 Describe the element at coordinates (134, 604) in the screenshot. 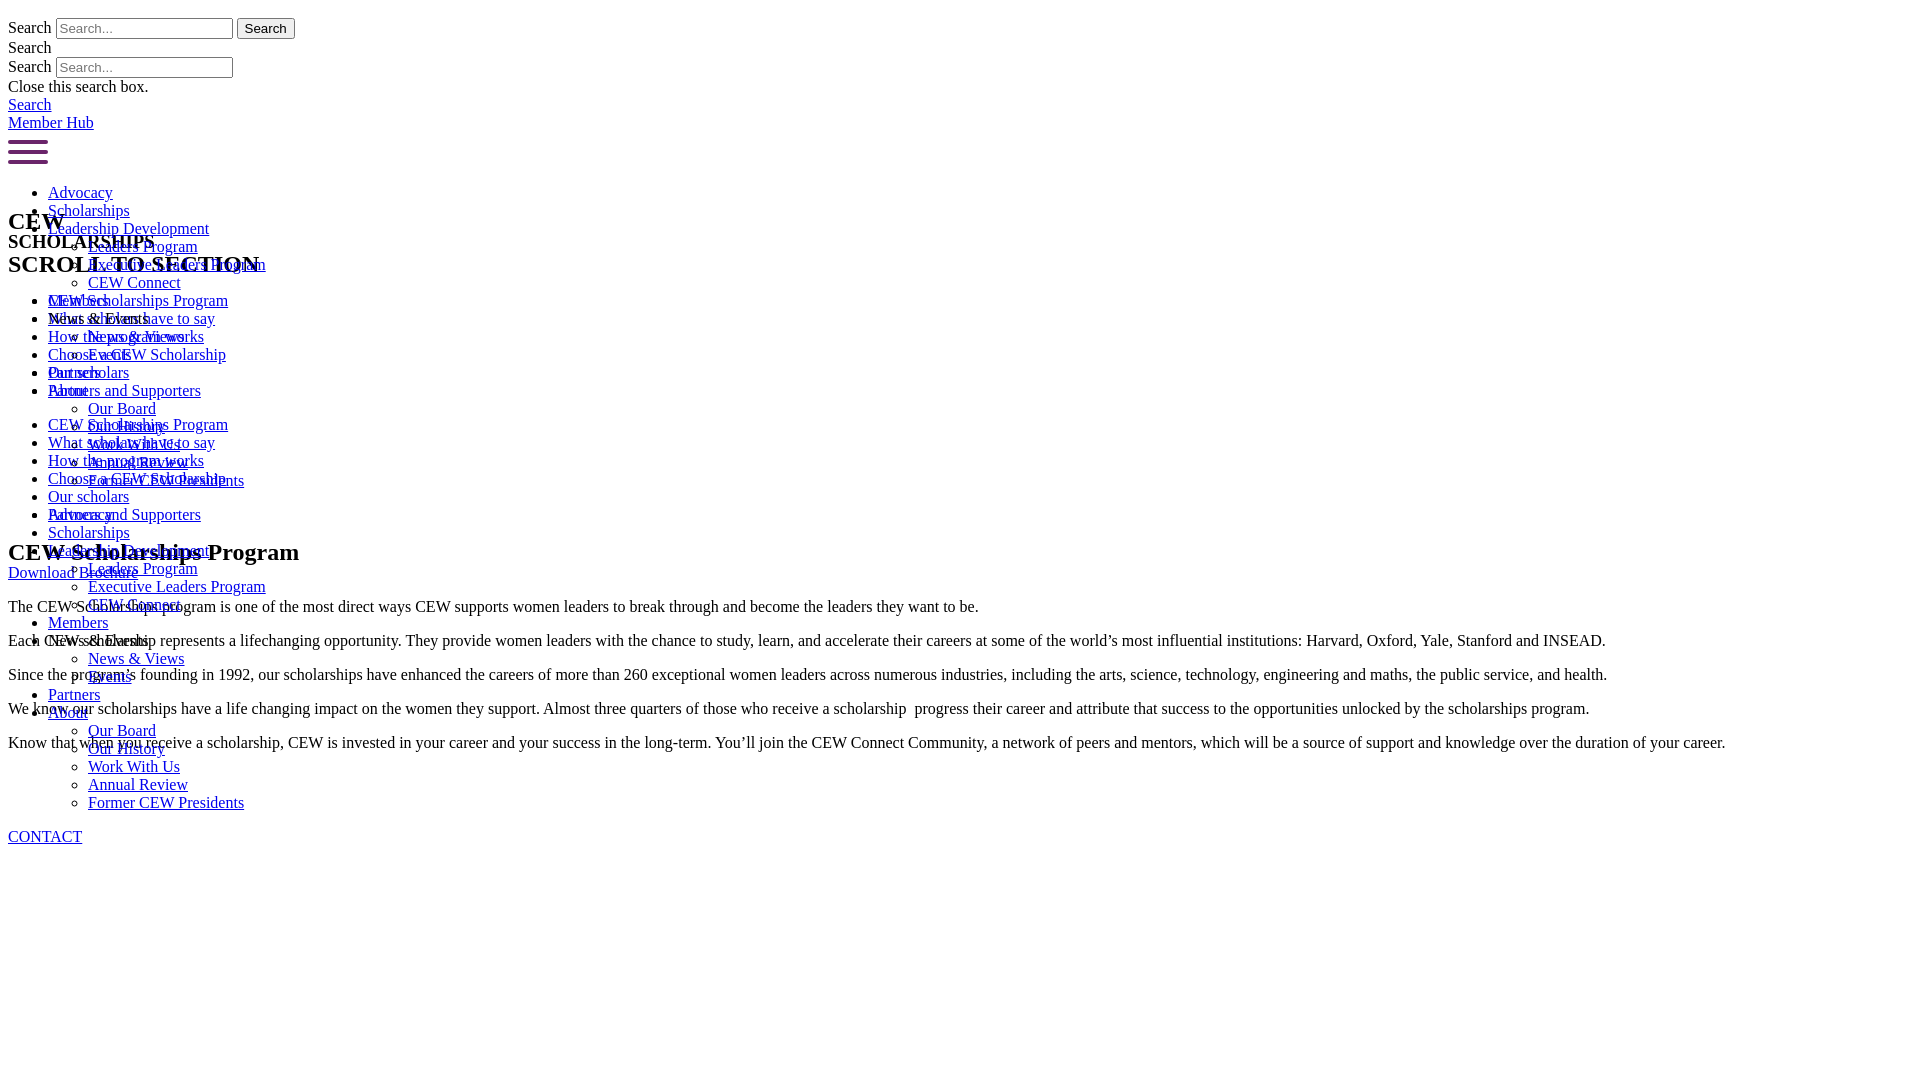

I see `CEW Connect` at that location.